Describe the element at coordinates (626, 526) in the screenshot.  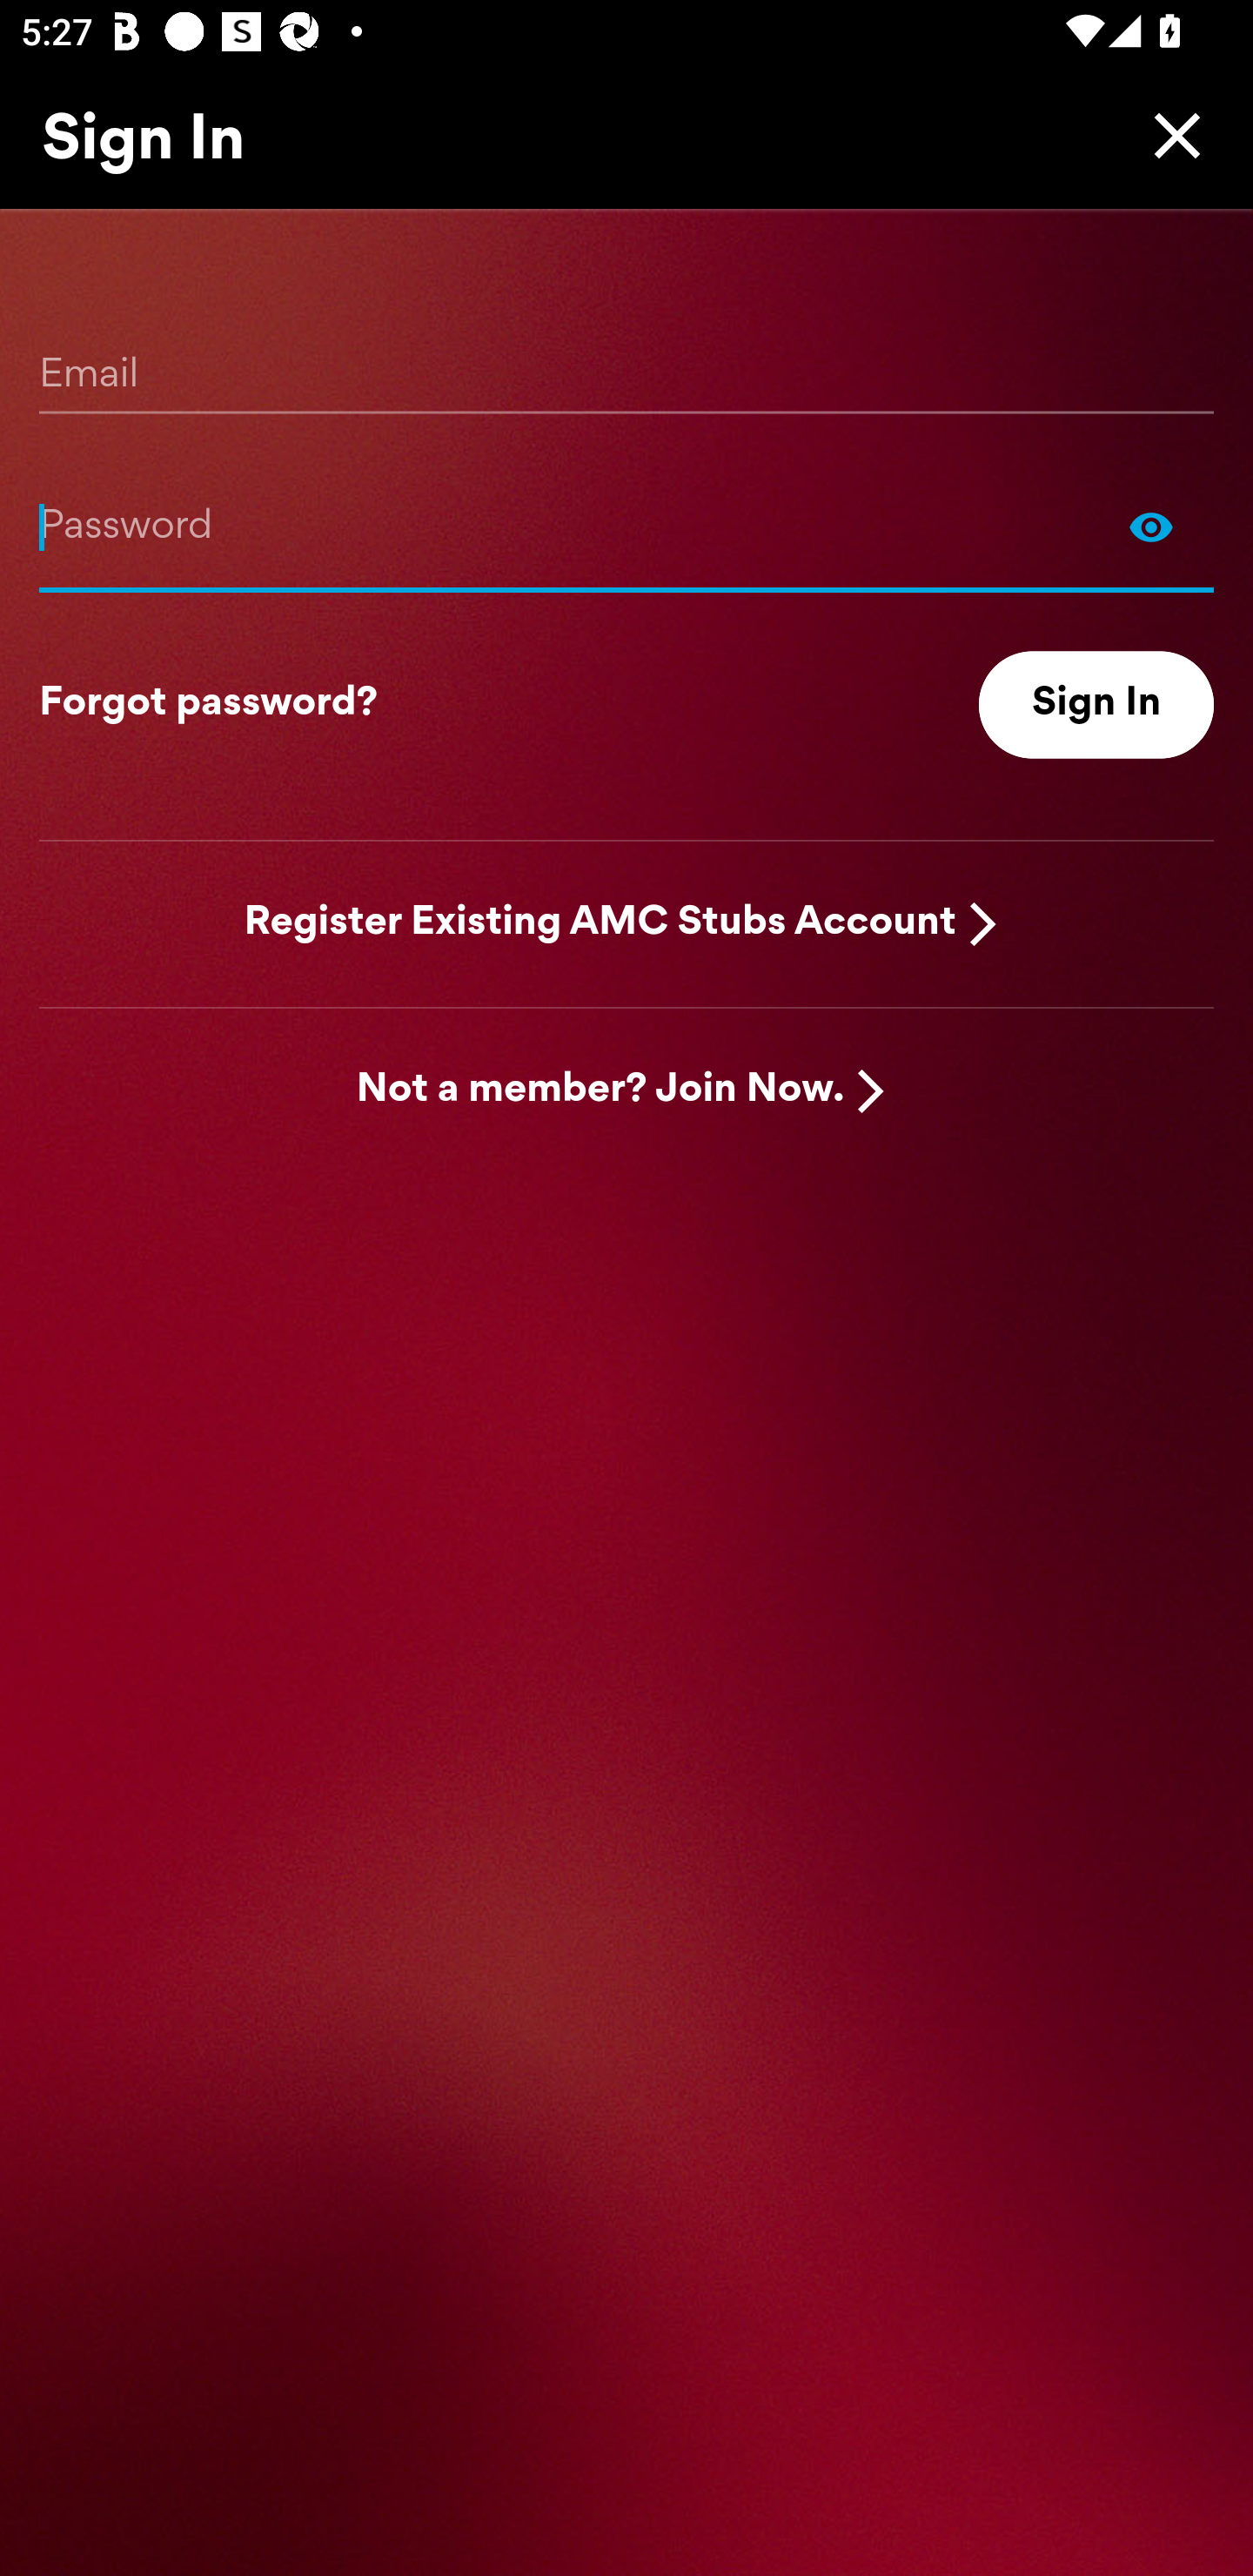
I see `Show Password` at that location.